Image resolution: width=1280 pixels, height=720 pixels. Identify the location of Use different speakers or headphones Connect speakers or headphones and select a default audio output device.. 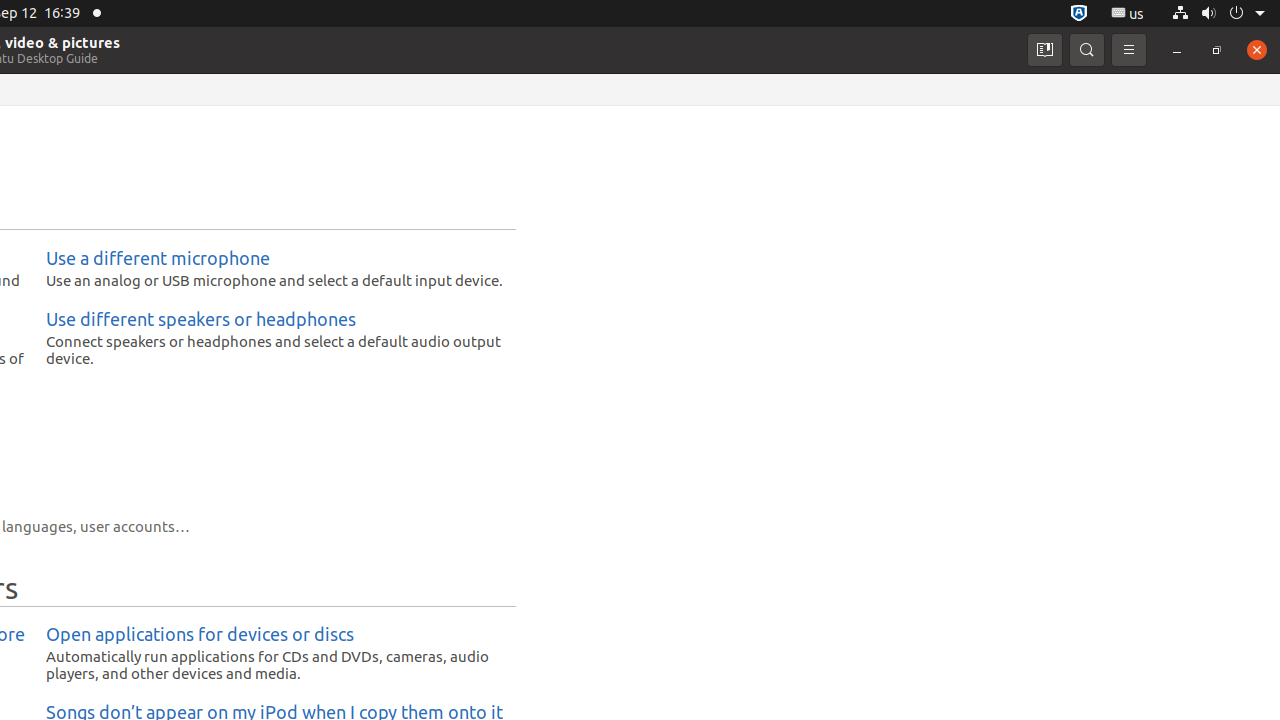
(276, 338).